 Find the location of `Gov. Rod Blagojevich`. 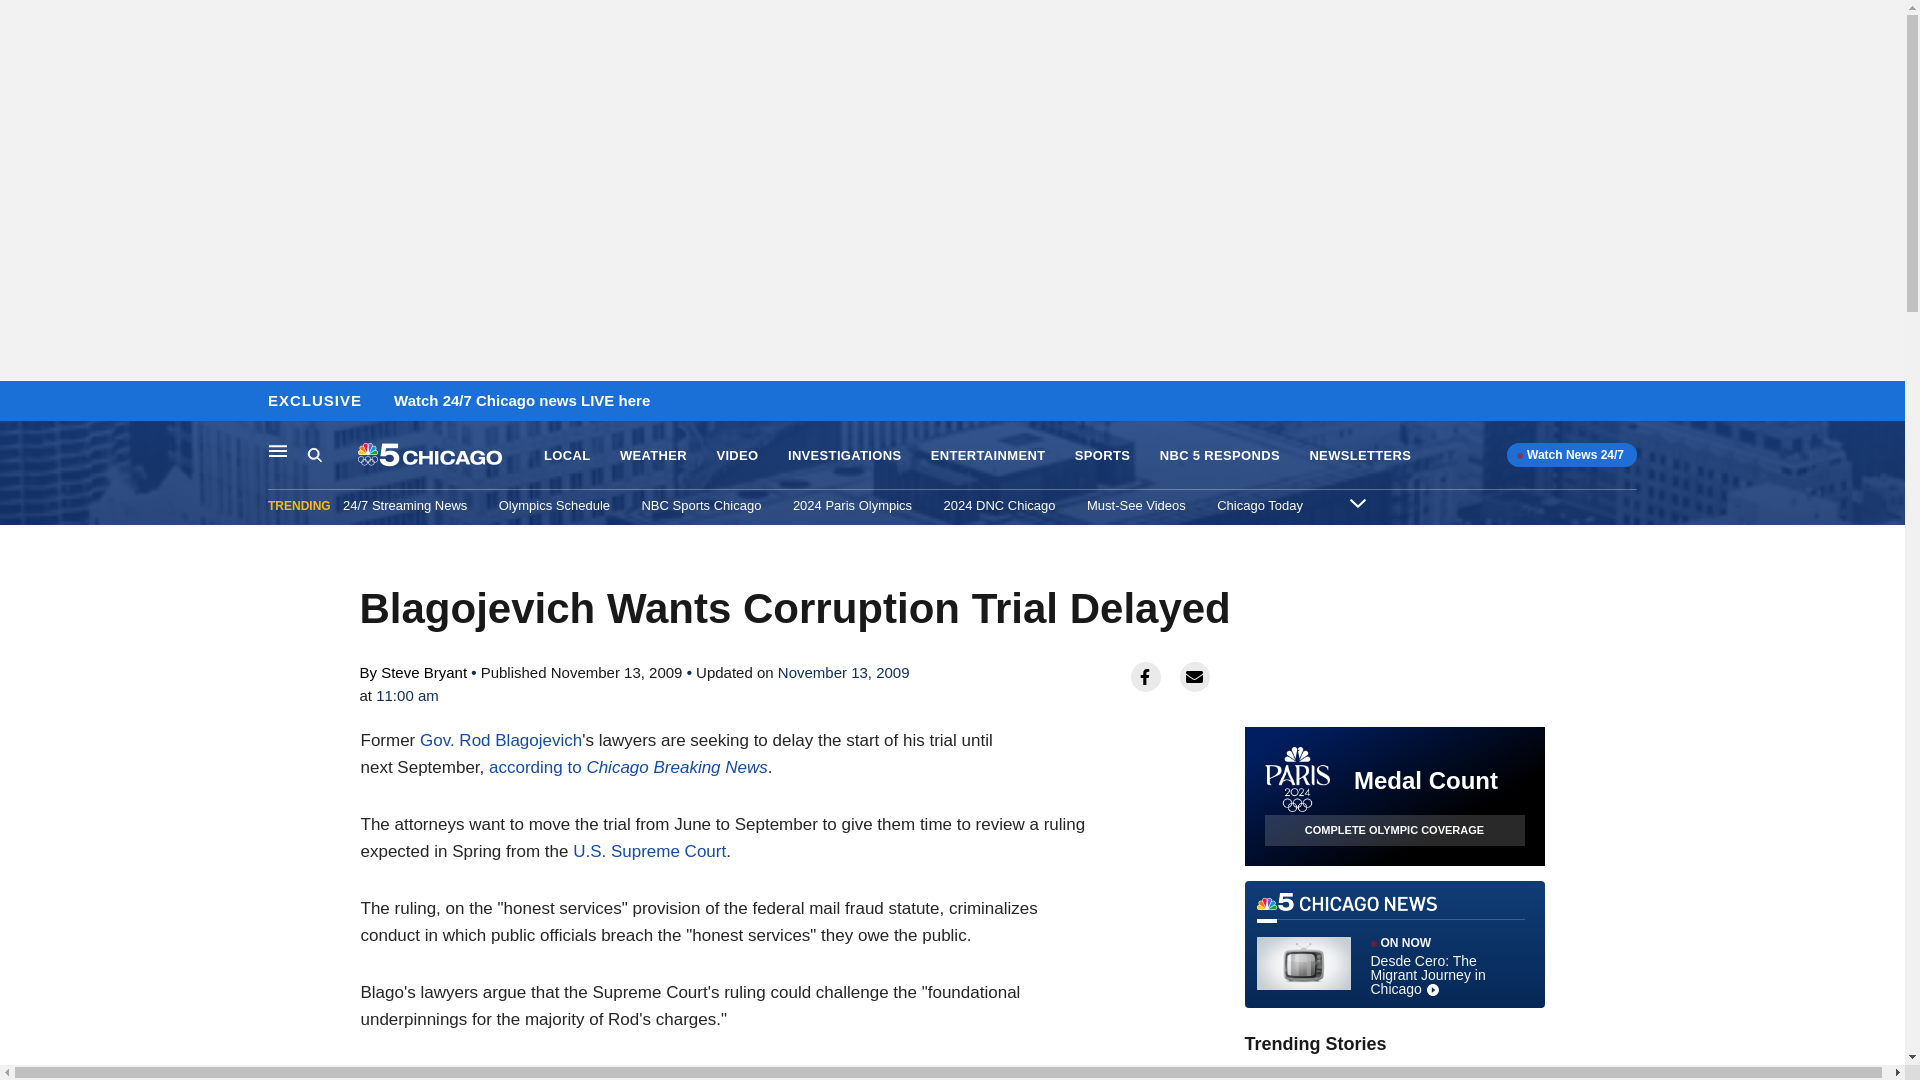

Gov. Rod Blagojevich is located at coordinates (1394, 944).